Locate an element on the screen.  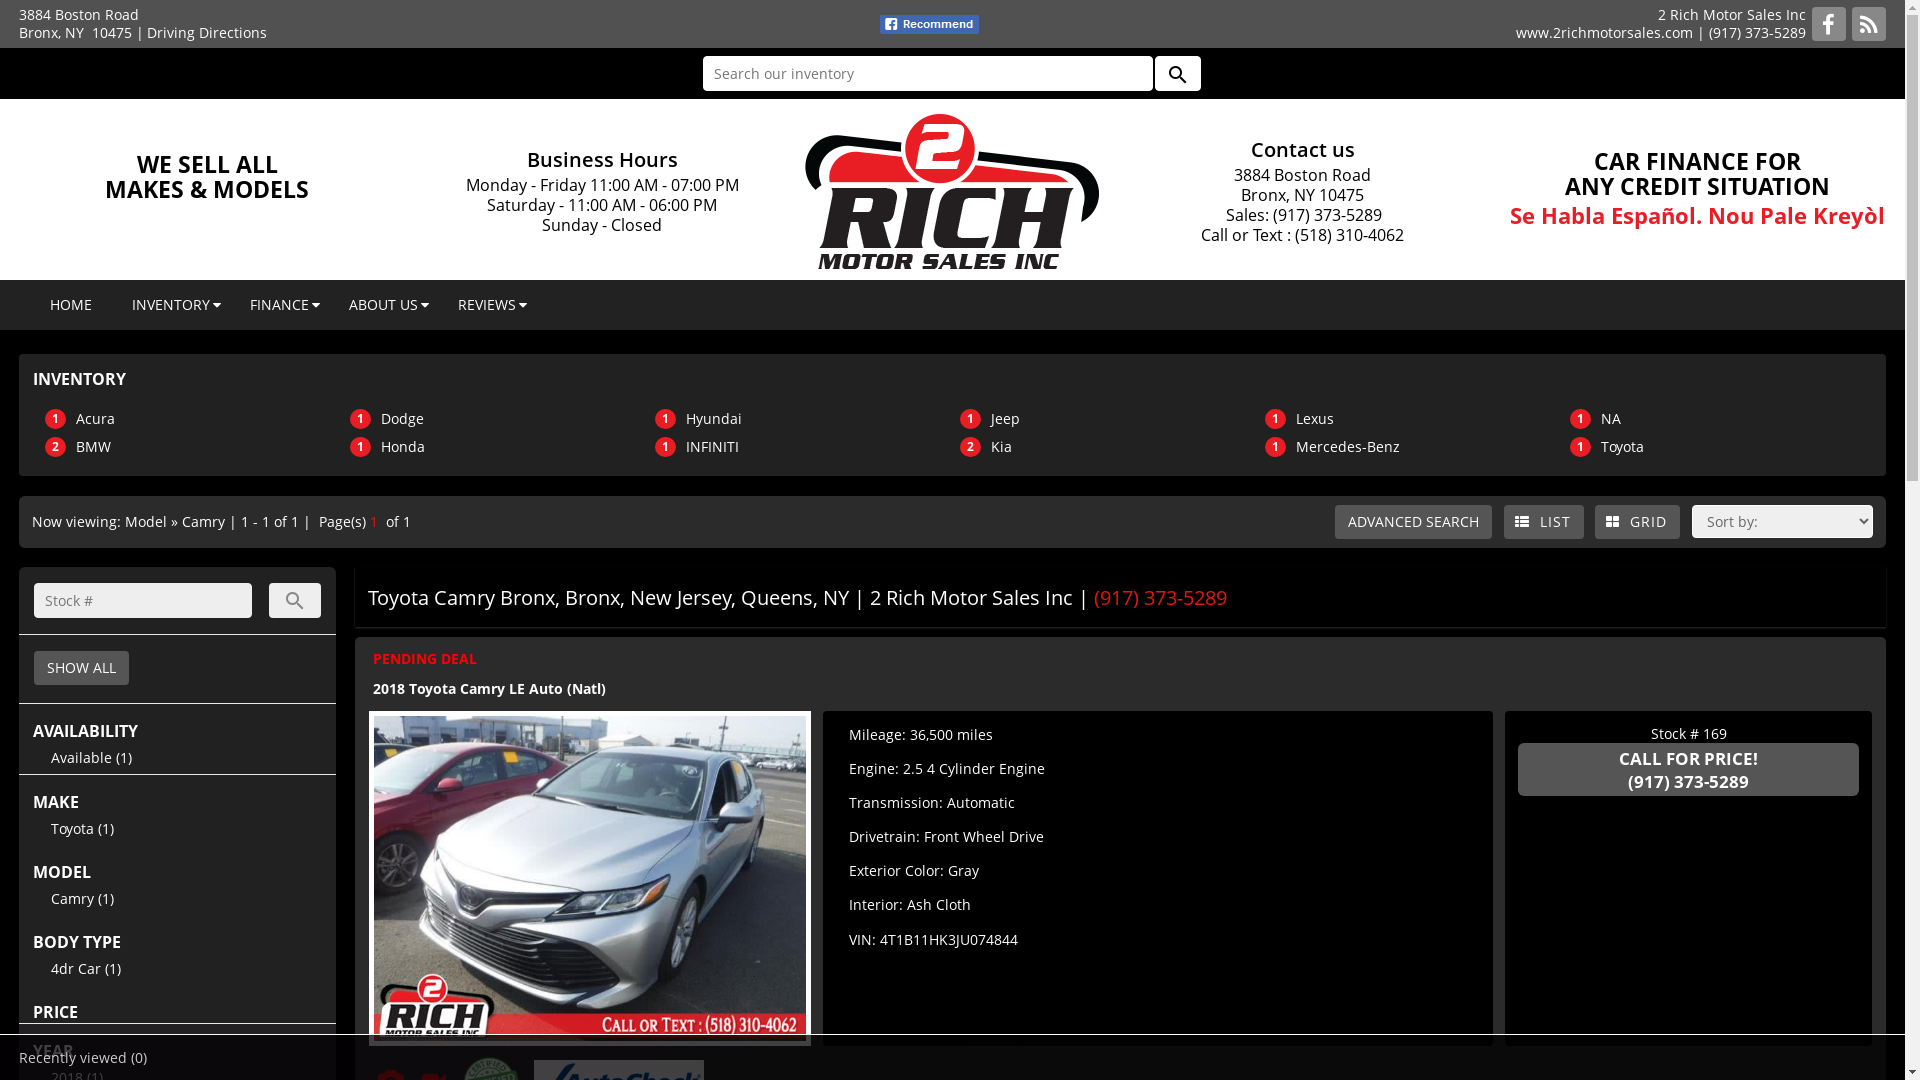
www.2richmotorsales.com is located at coordinates (1604, 32).